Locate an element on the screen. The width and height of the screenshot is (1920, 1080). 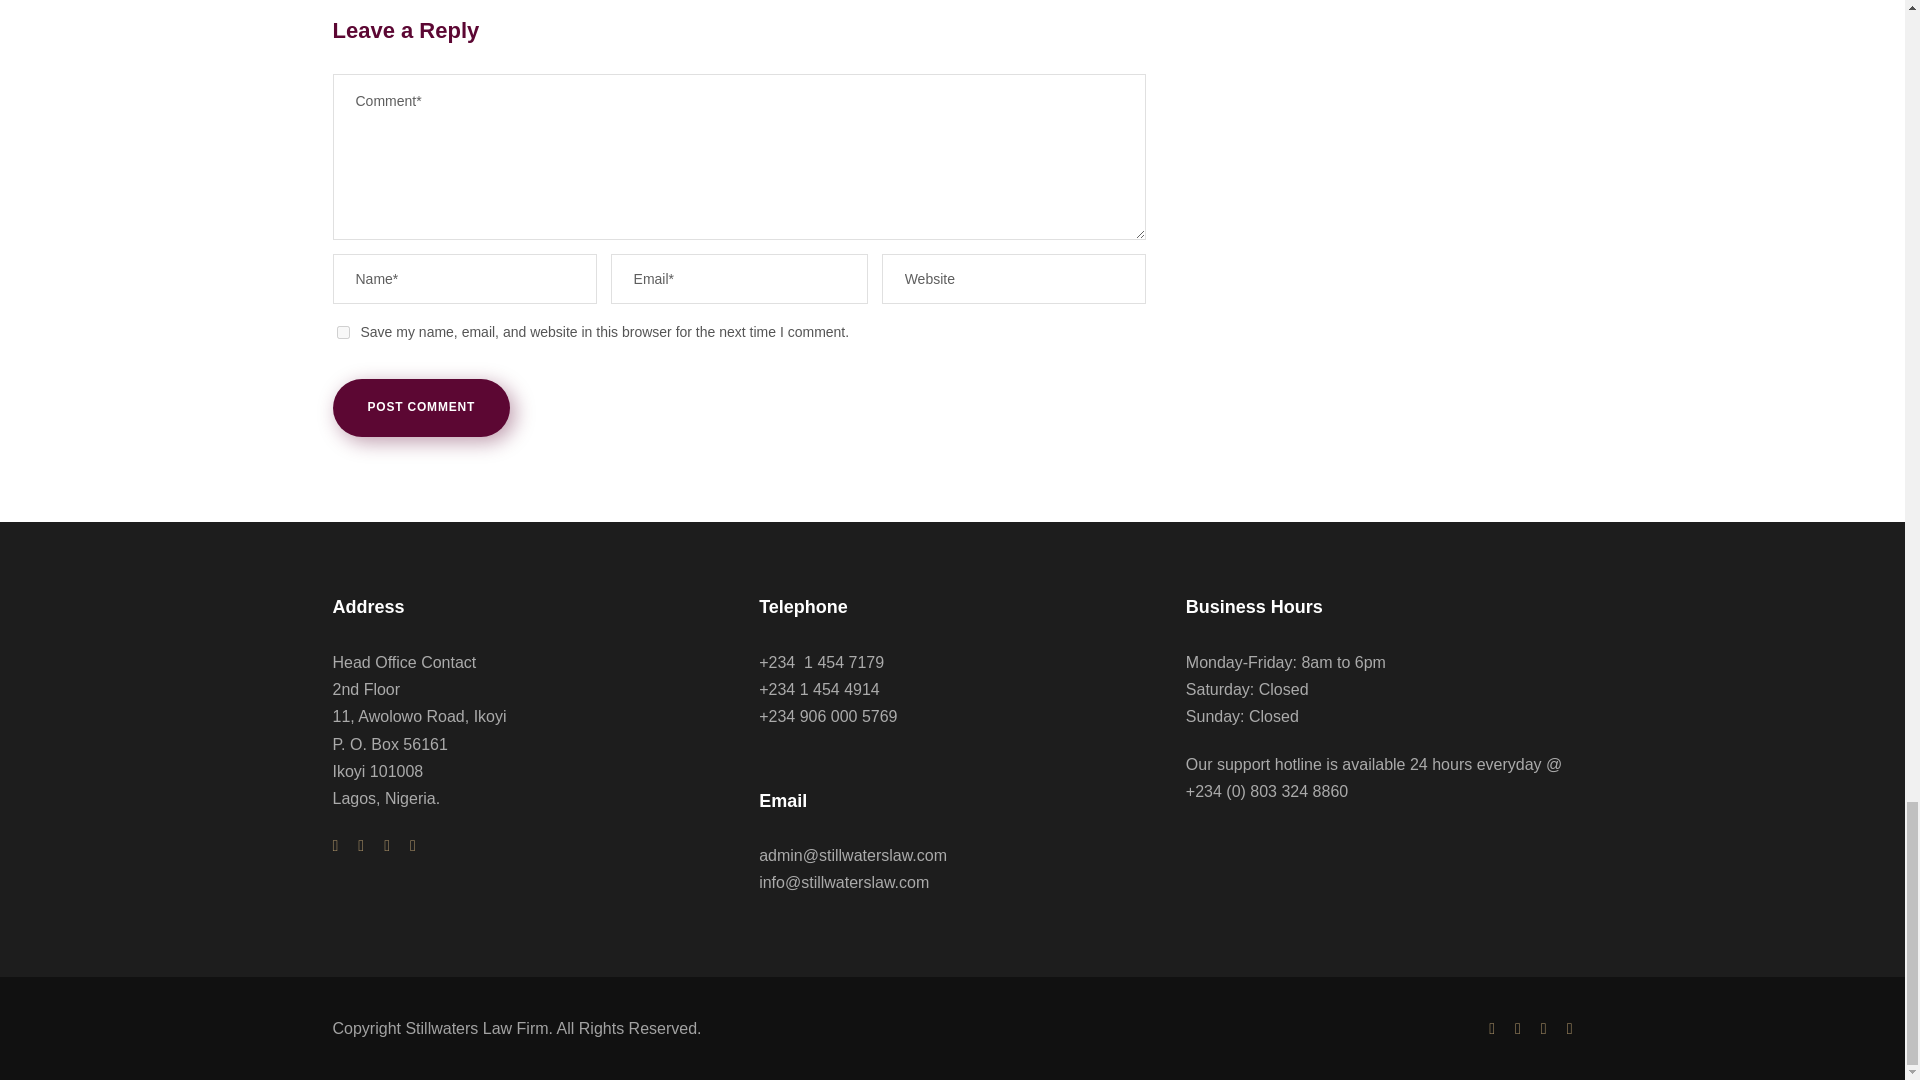
yes is located at coordinates (342, 332).